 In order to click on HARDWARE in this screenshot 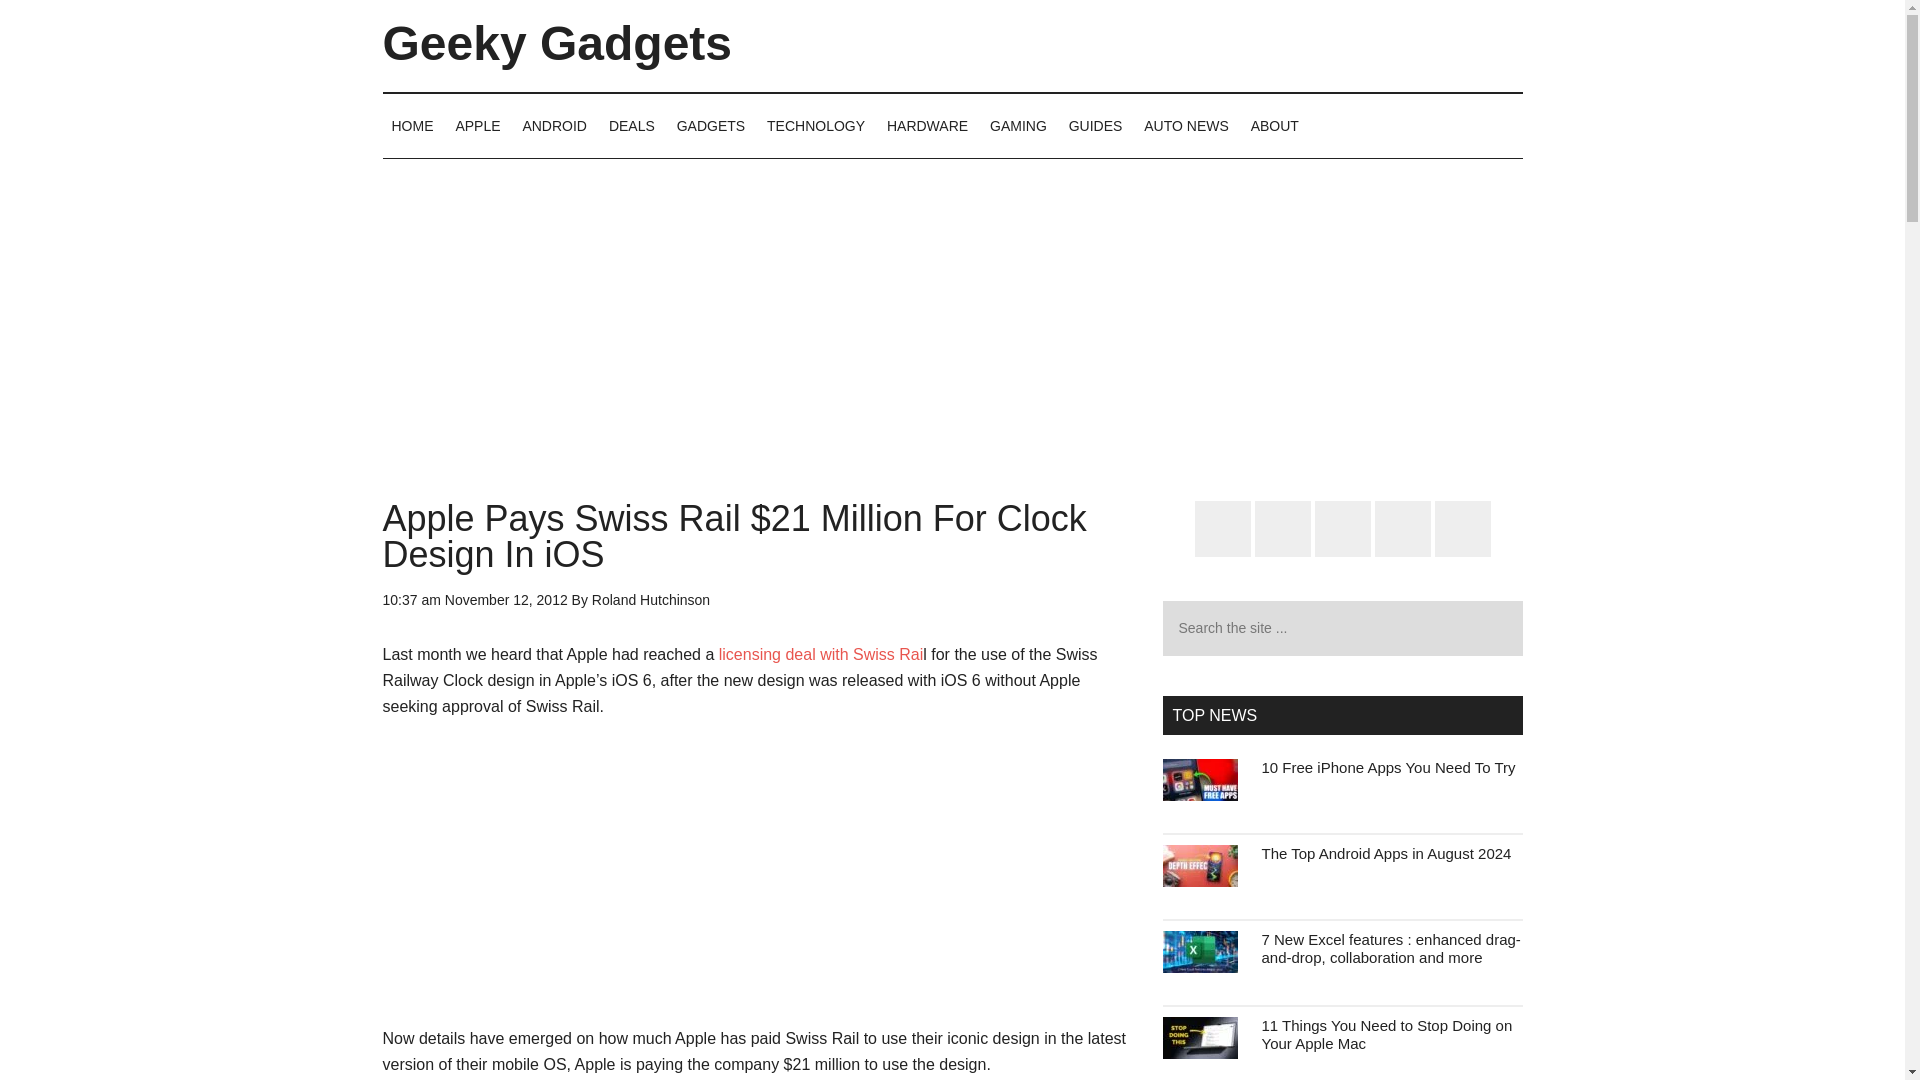, I will do `click(927, 125)`.